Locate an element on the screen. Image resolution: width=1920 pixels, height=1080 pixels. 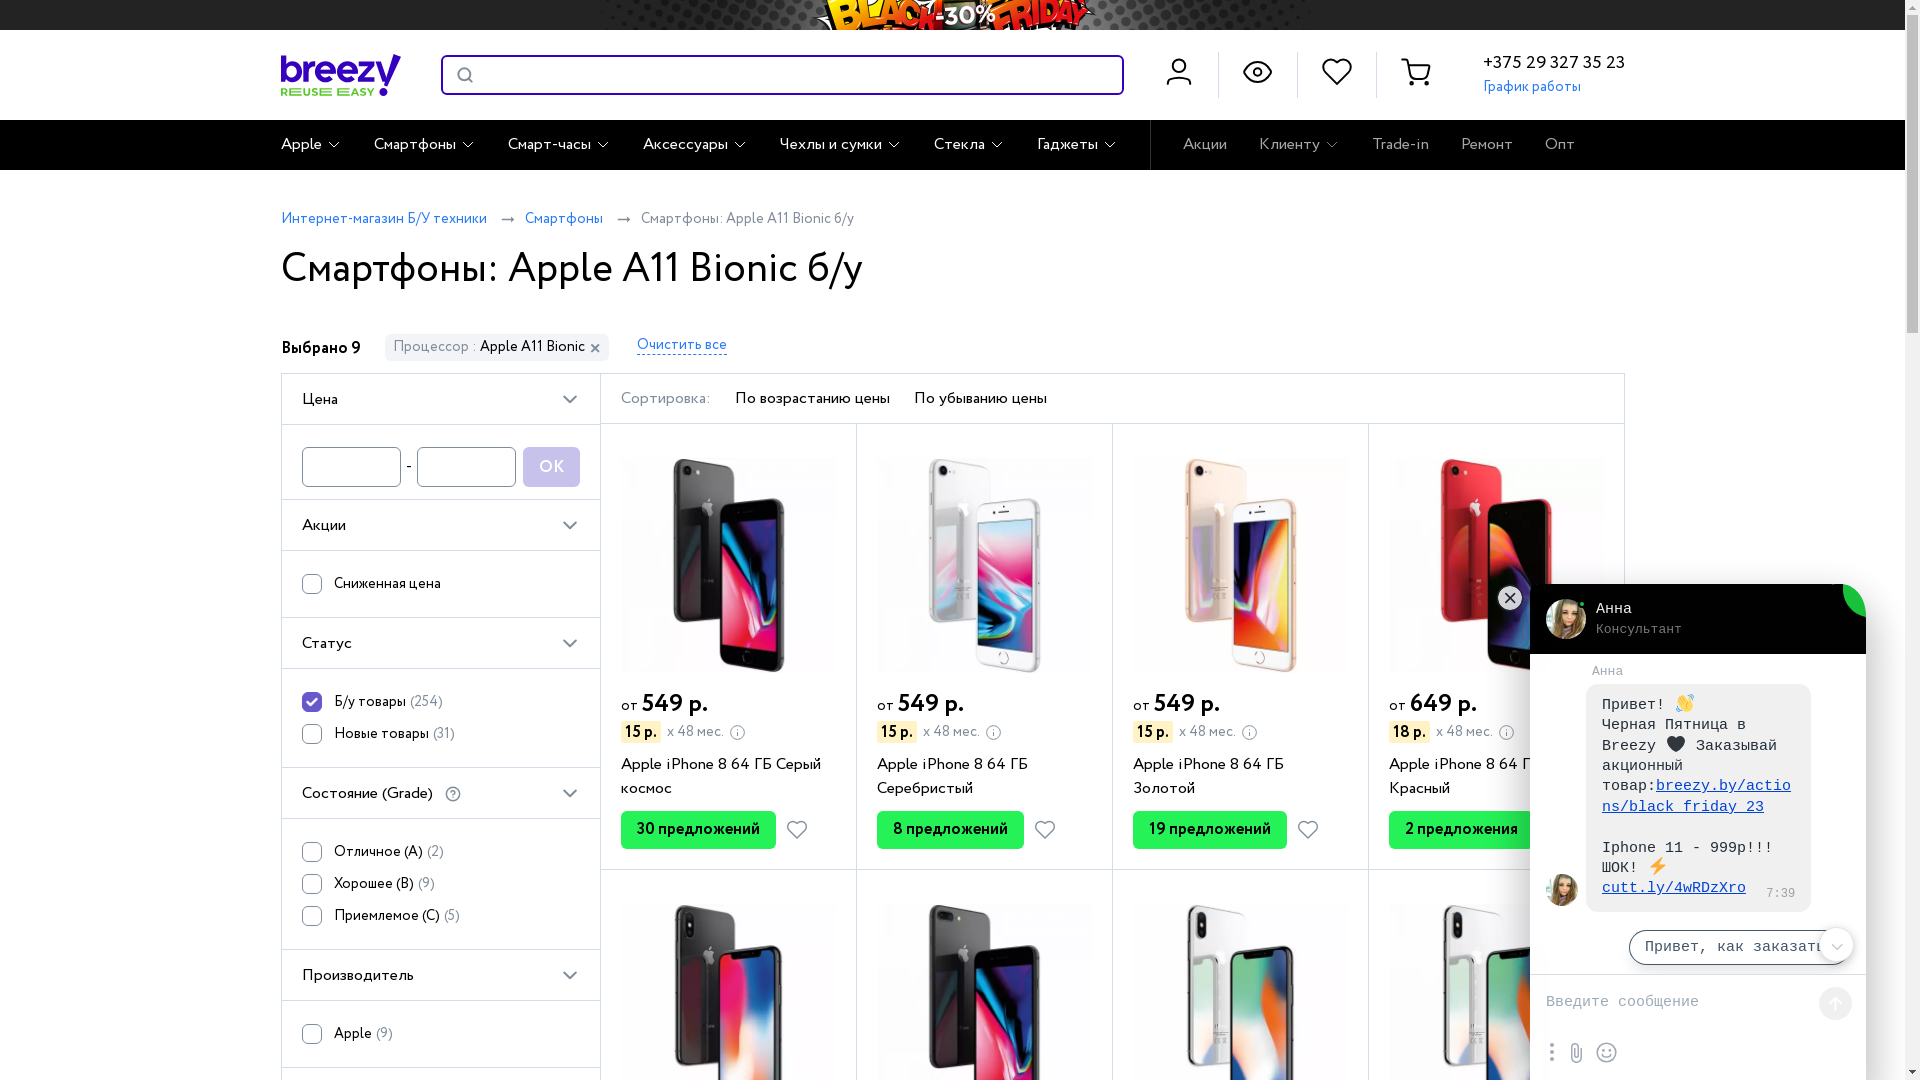
Apple iPhone 8 64 GB Red is located at coordinates (1496, 566).